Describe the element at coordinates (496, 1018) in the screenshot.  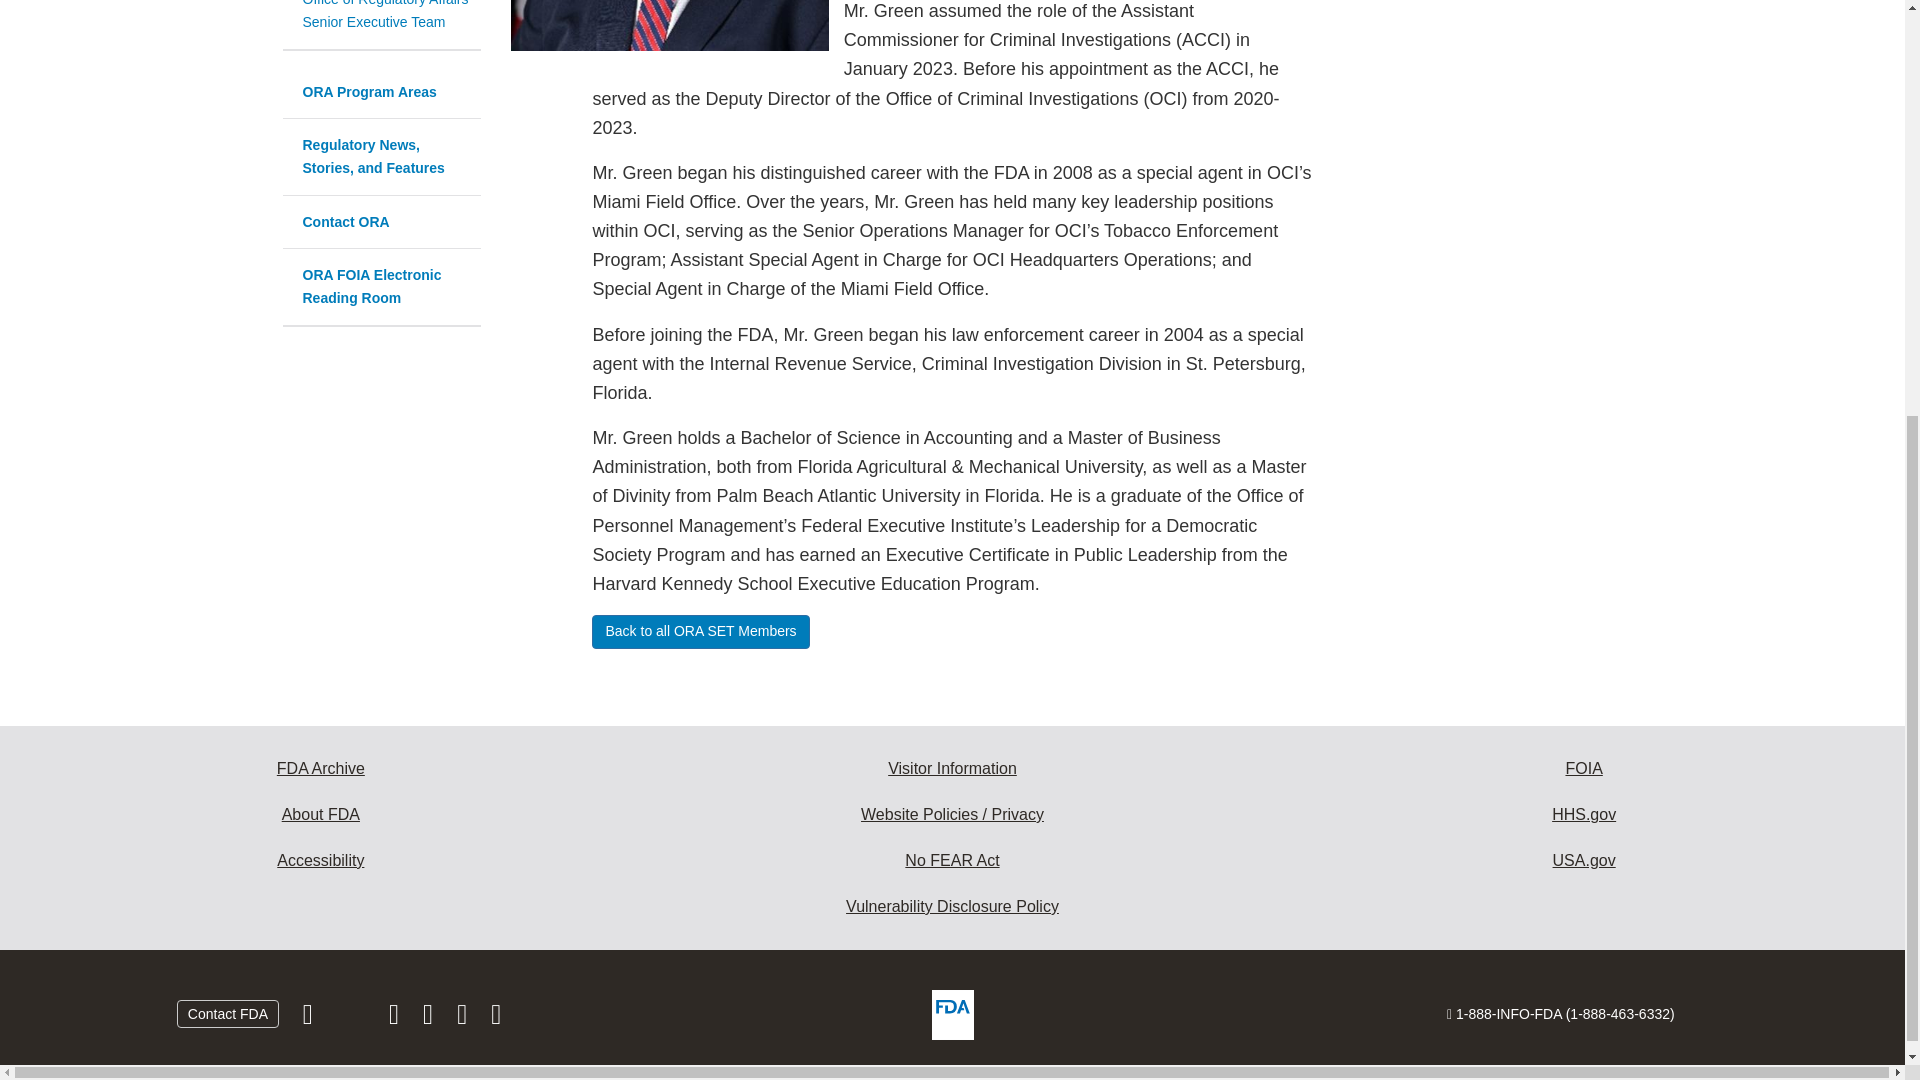
I see `Subscribe to FDA RSS feeds` at that location.